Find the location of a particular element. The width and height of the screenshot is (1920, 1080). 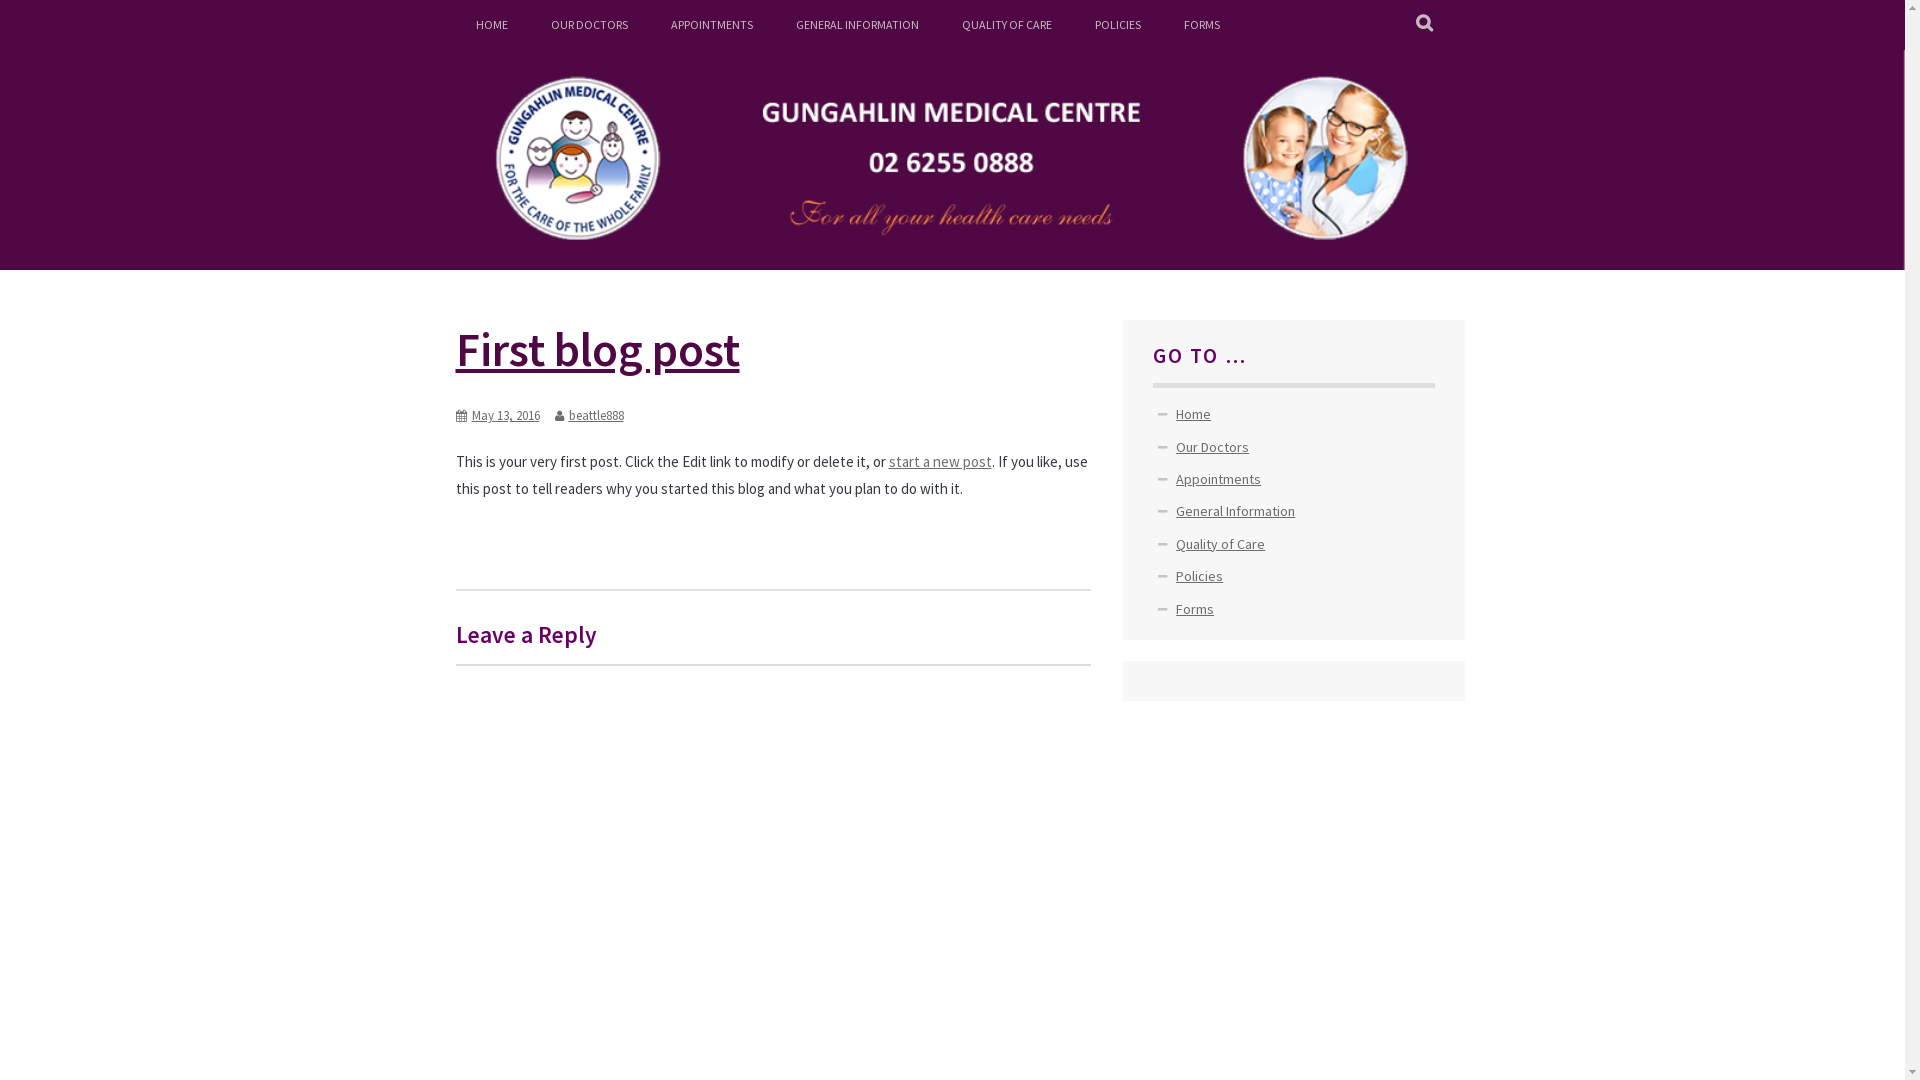

QUALITY OF CARE is located at coordinates (1007, 25).